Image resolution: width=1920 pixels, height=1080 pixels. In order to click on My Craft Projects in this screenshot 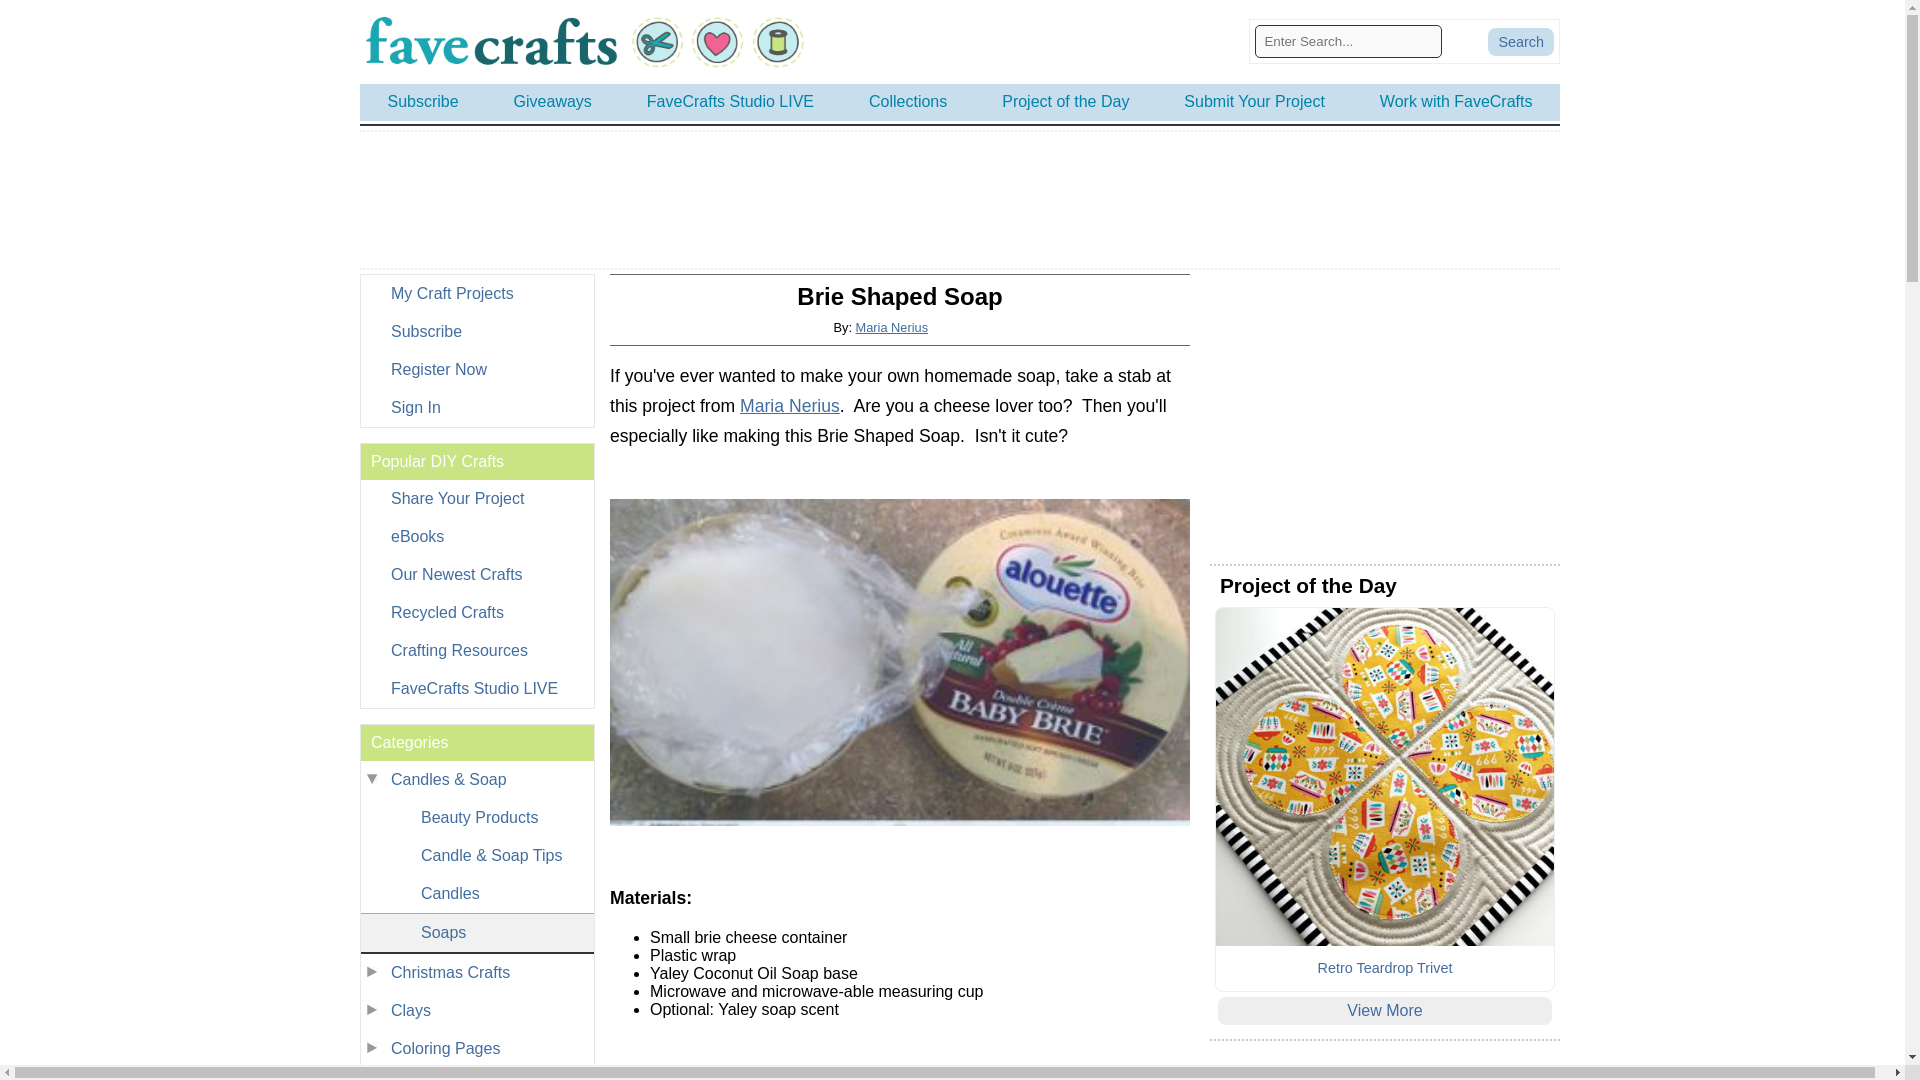, I will do `click(476, 294)`.